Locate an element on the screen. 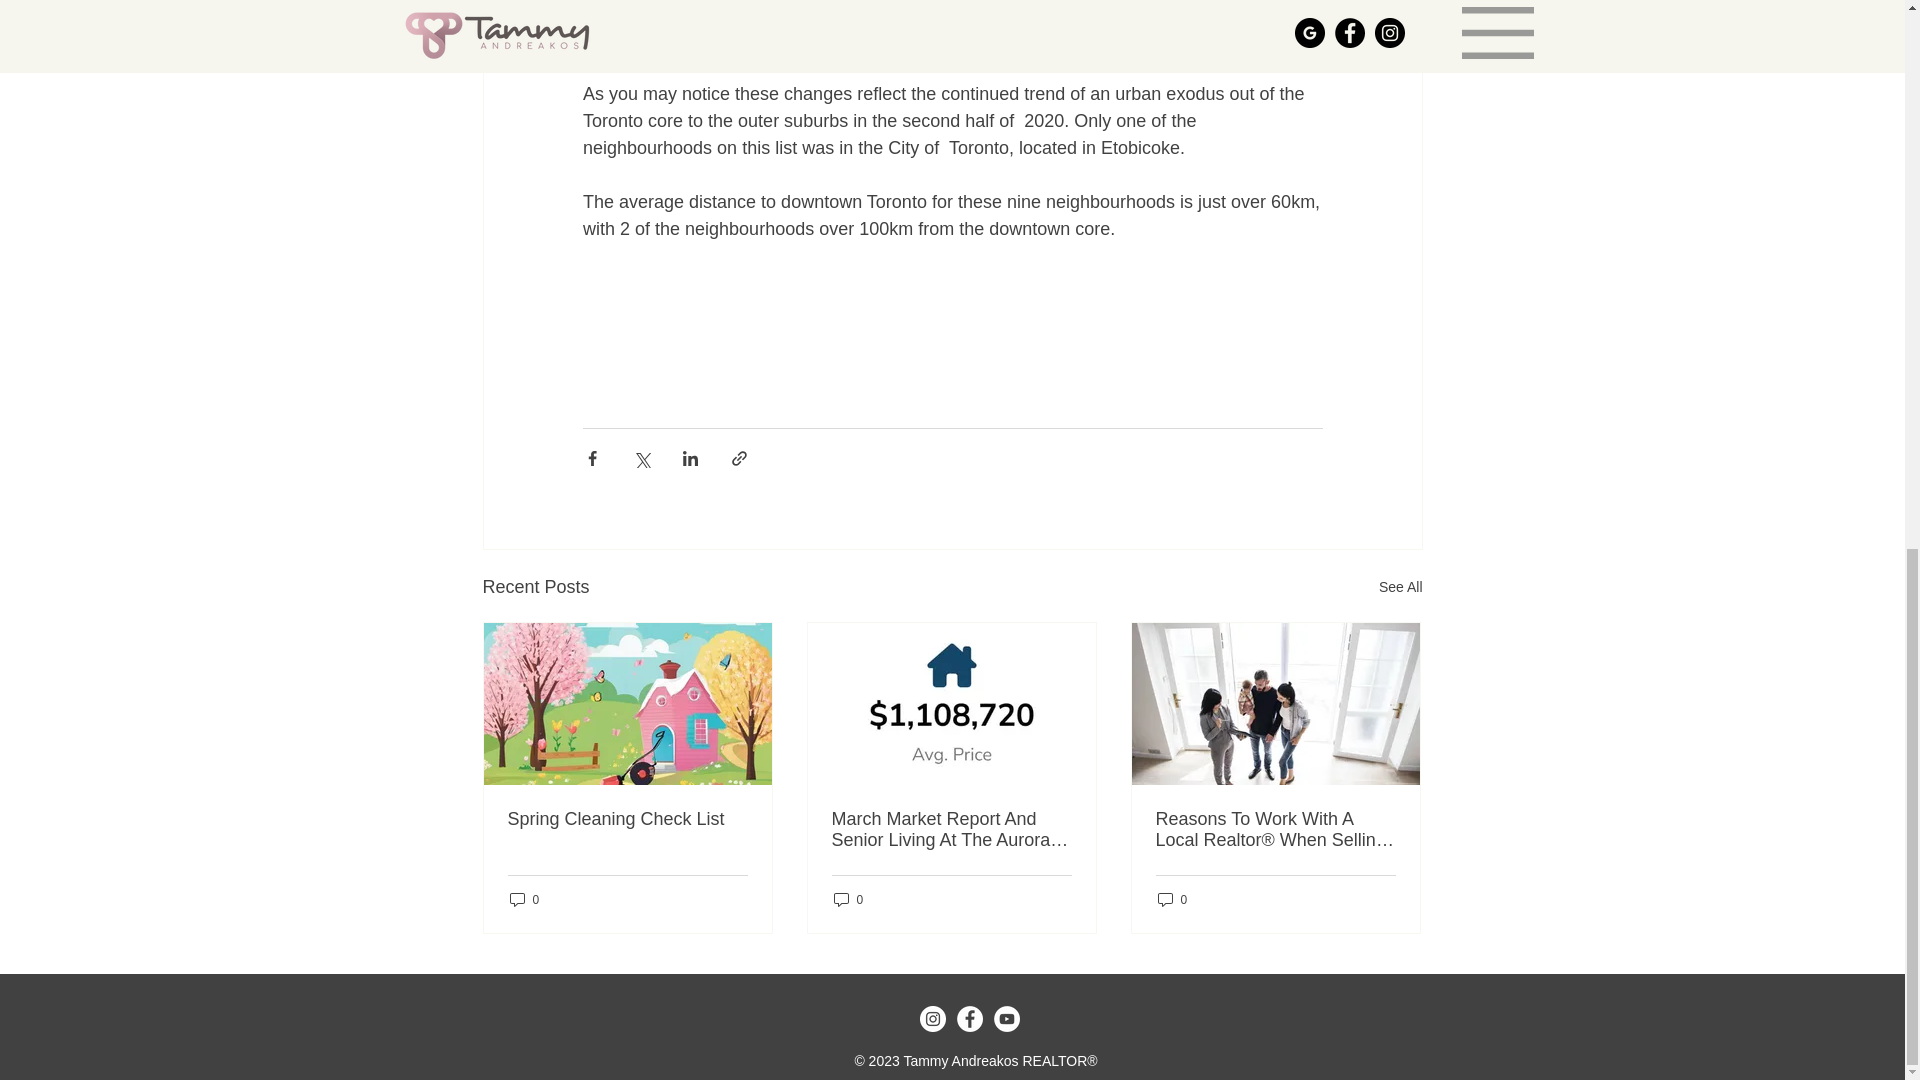  See All is located at coordinates (1400, 587).